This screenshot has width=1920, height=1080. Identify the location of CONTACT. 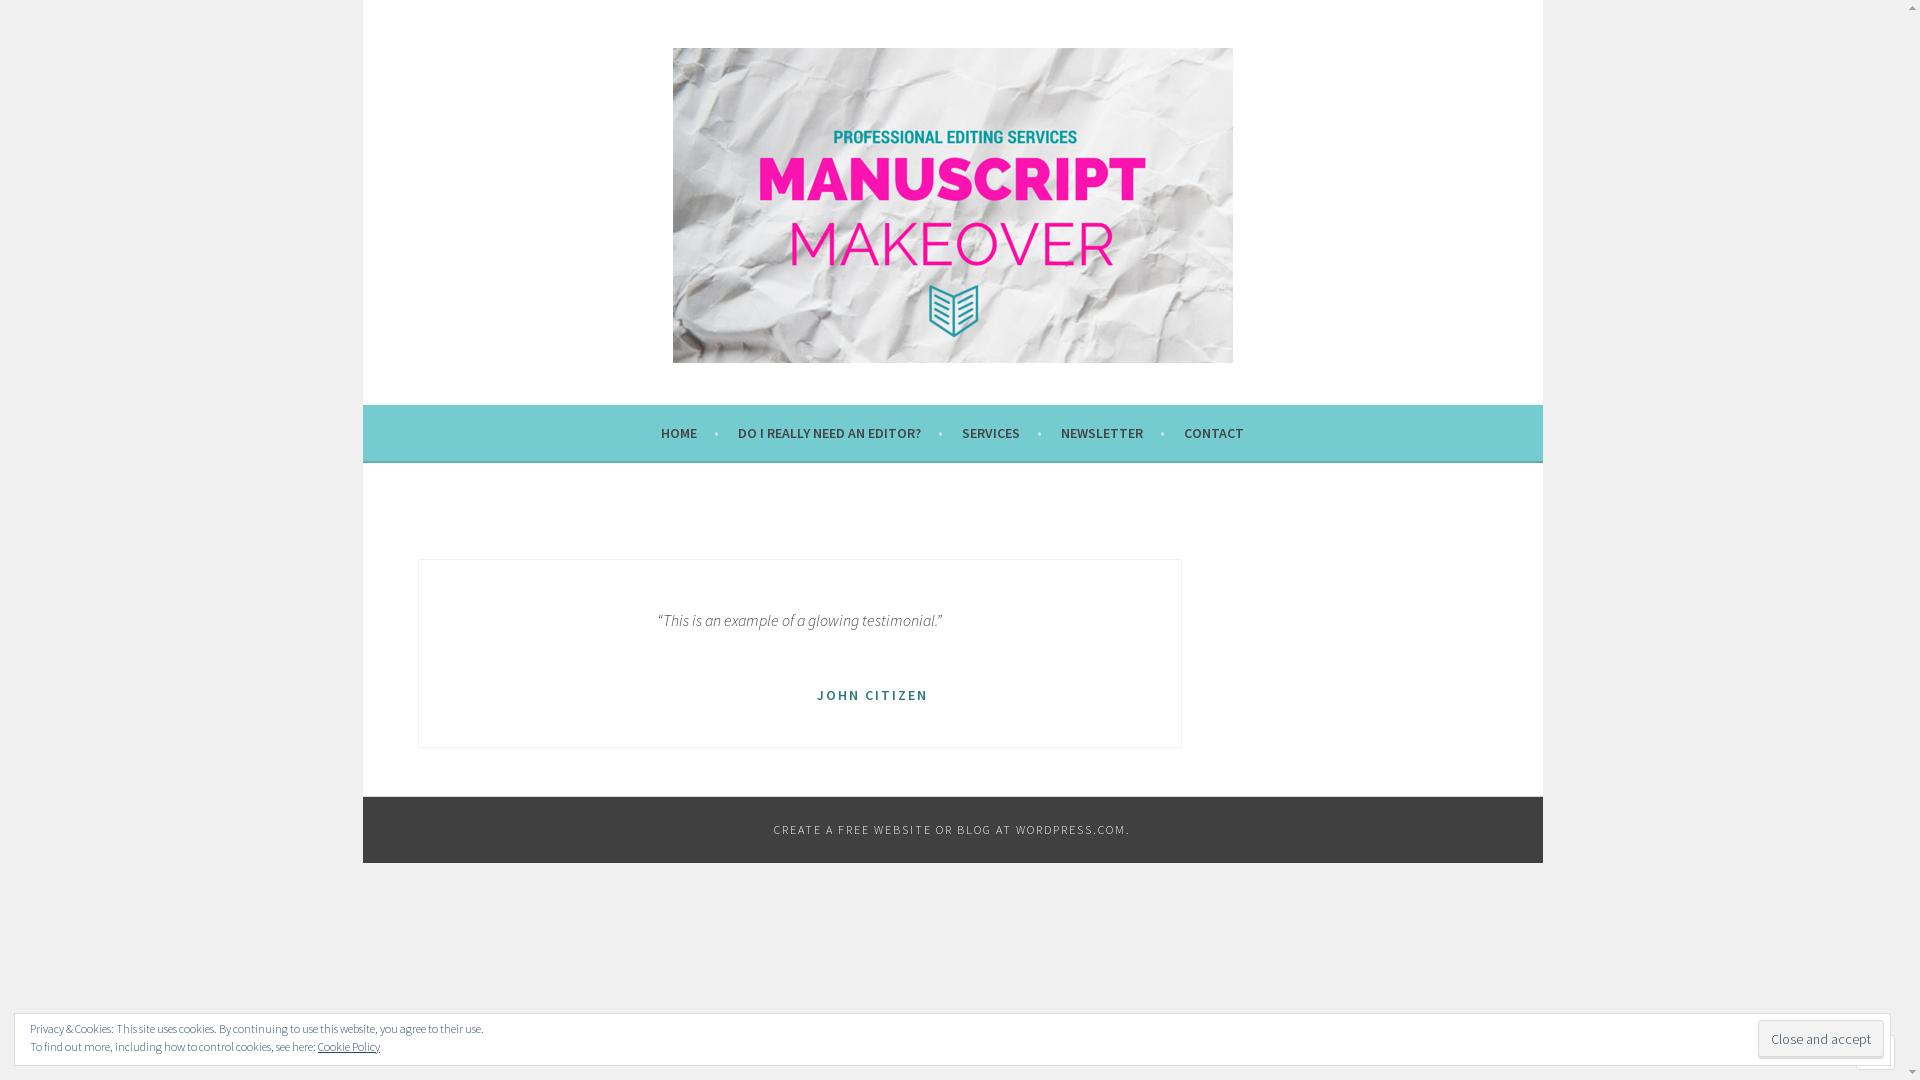
(1214, 433).